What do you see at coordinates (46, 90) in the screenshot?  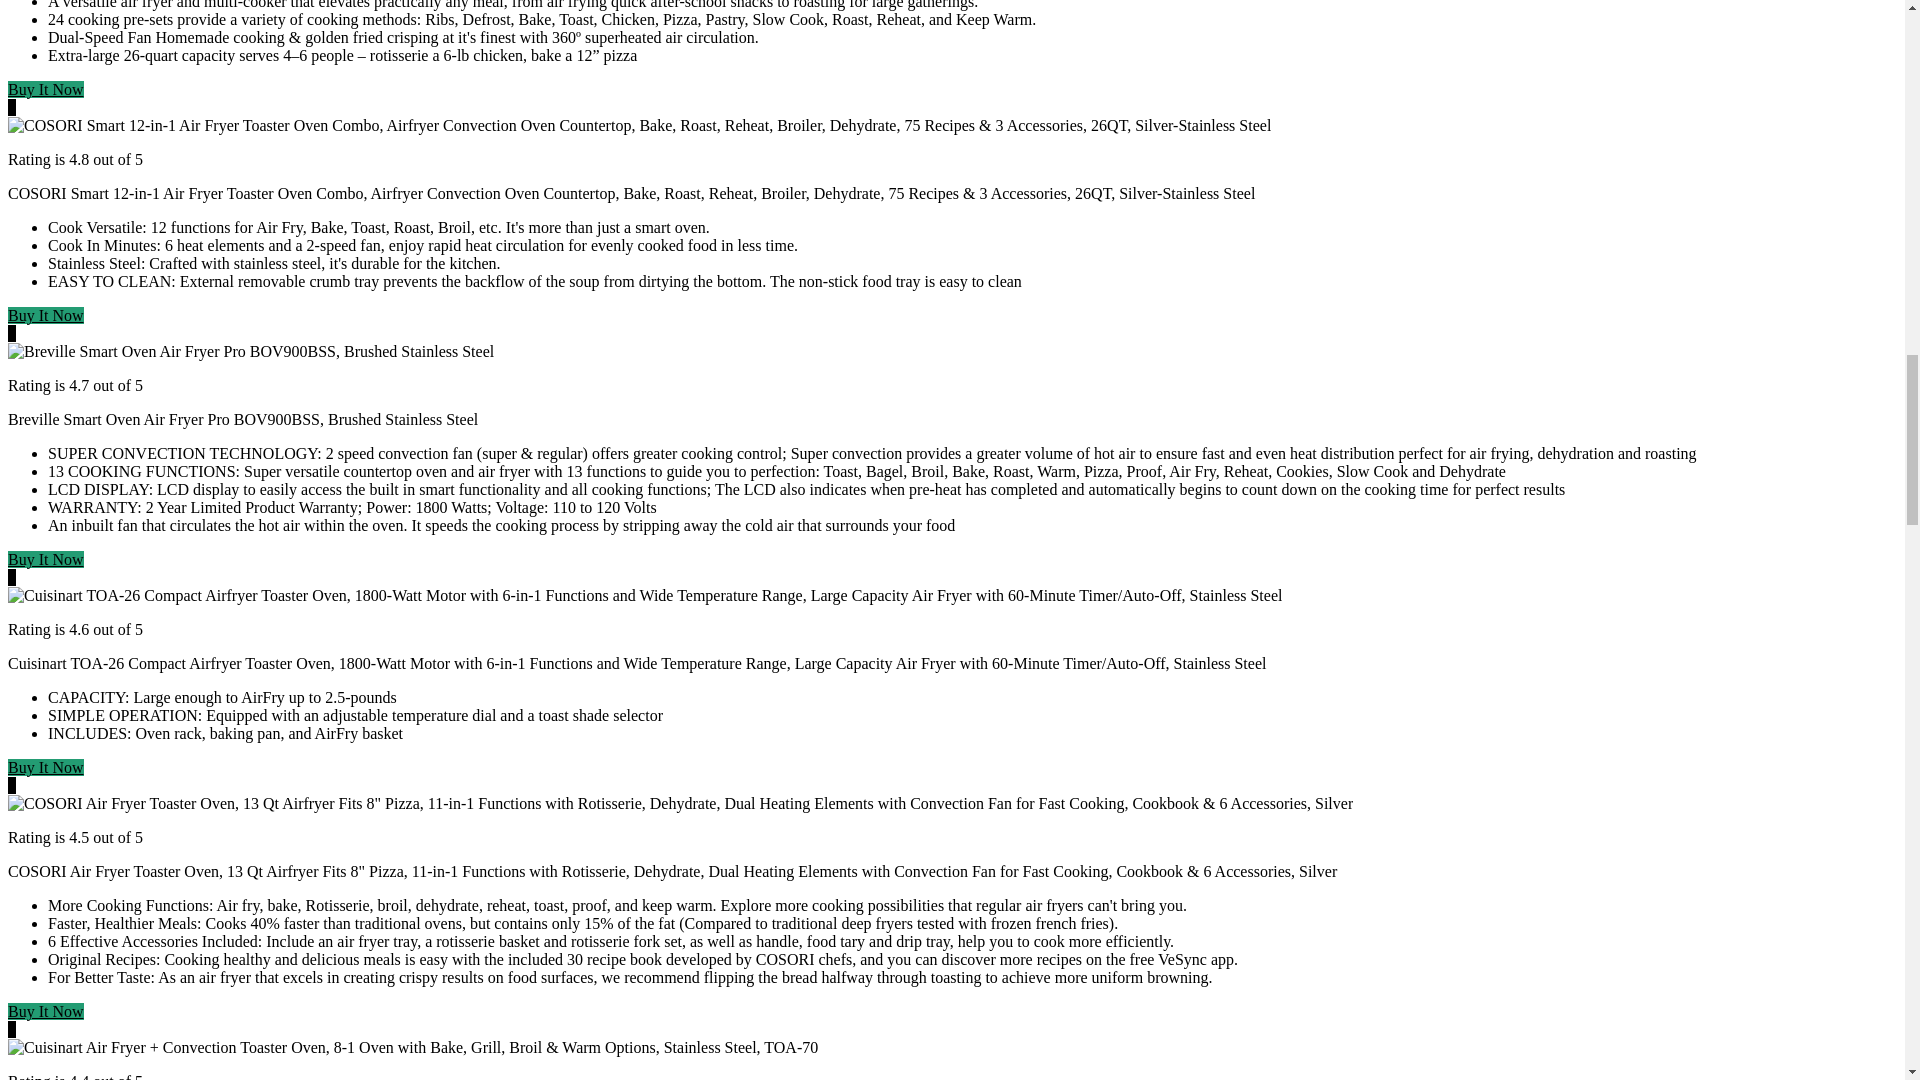 I see `Buy It Now` at bounding box center [46, 90].